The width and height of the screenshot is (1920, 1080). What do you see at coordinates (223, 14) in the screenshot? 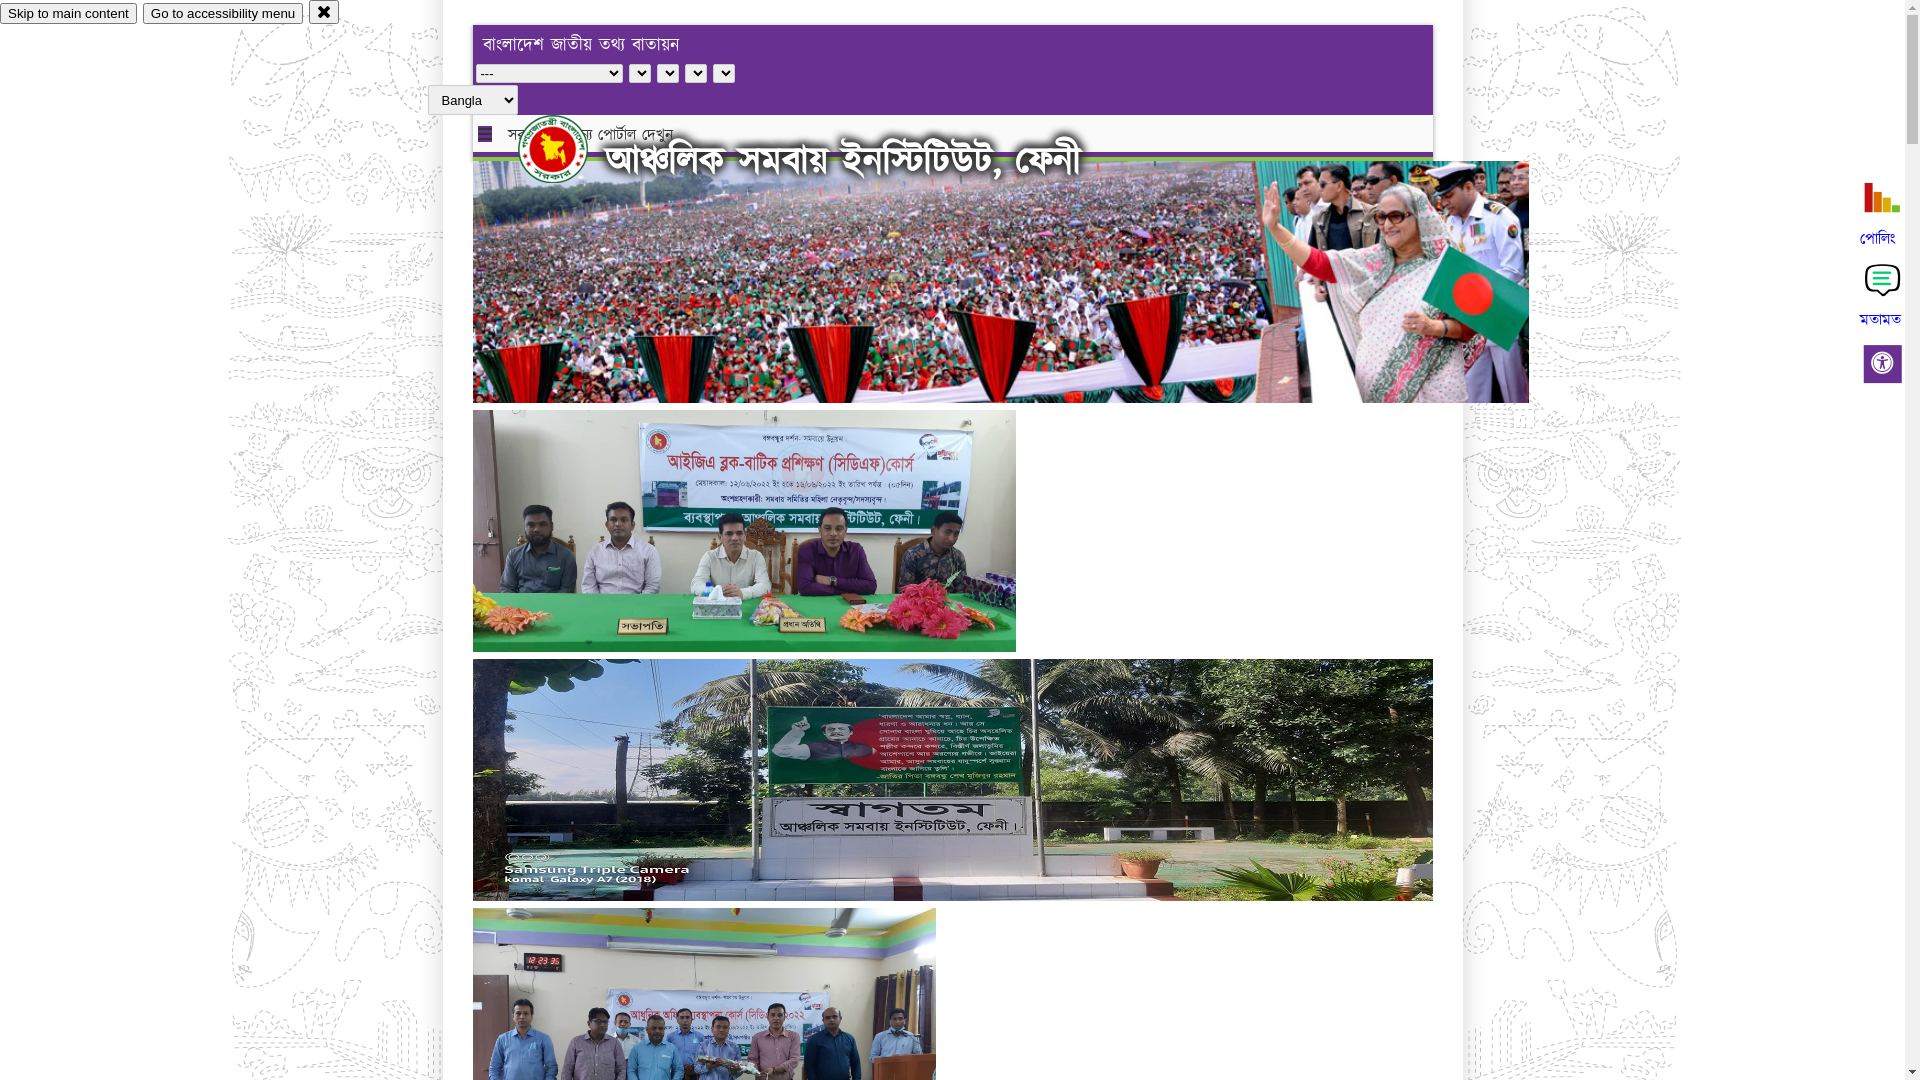
I see `Go to accessibility menu` at bounding box center [223, 14].